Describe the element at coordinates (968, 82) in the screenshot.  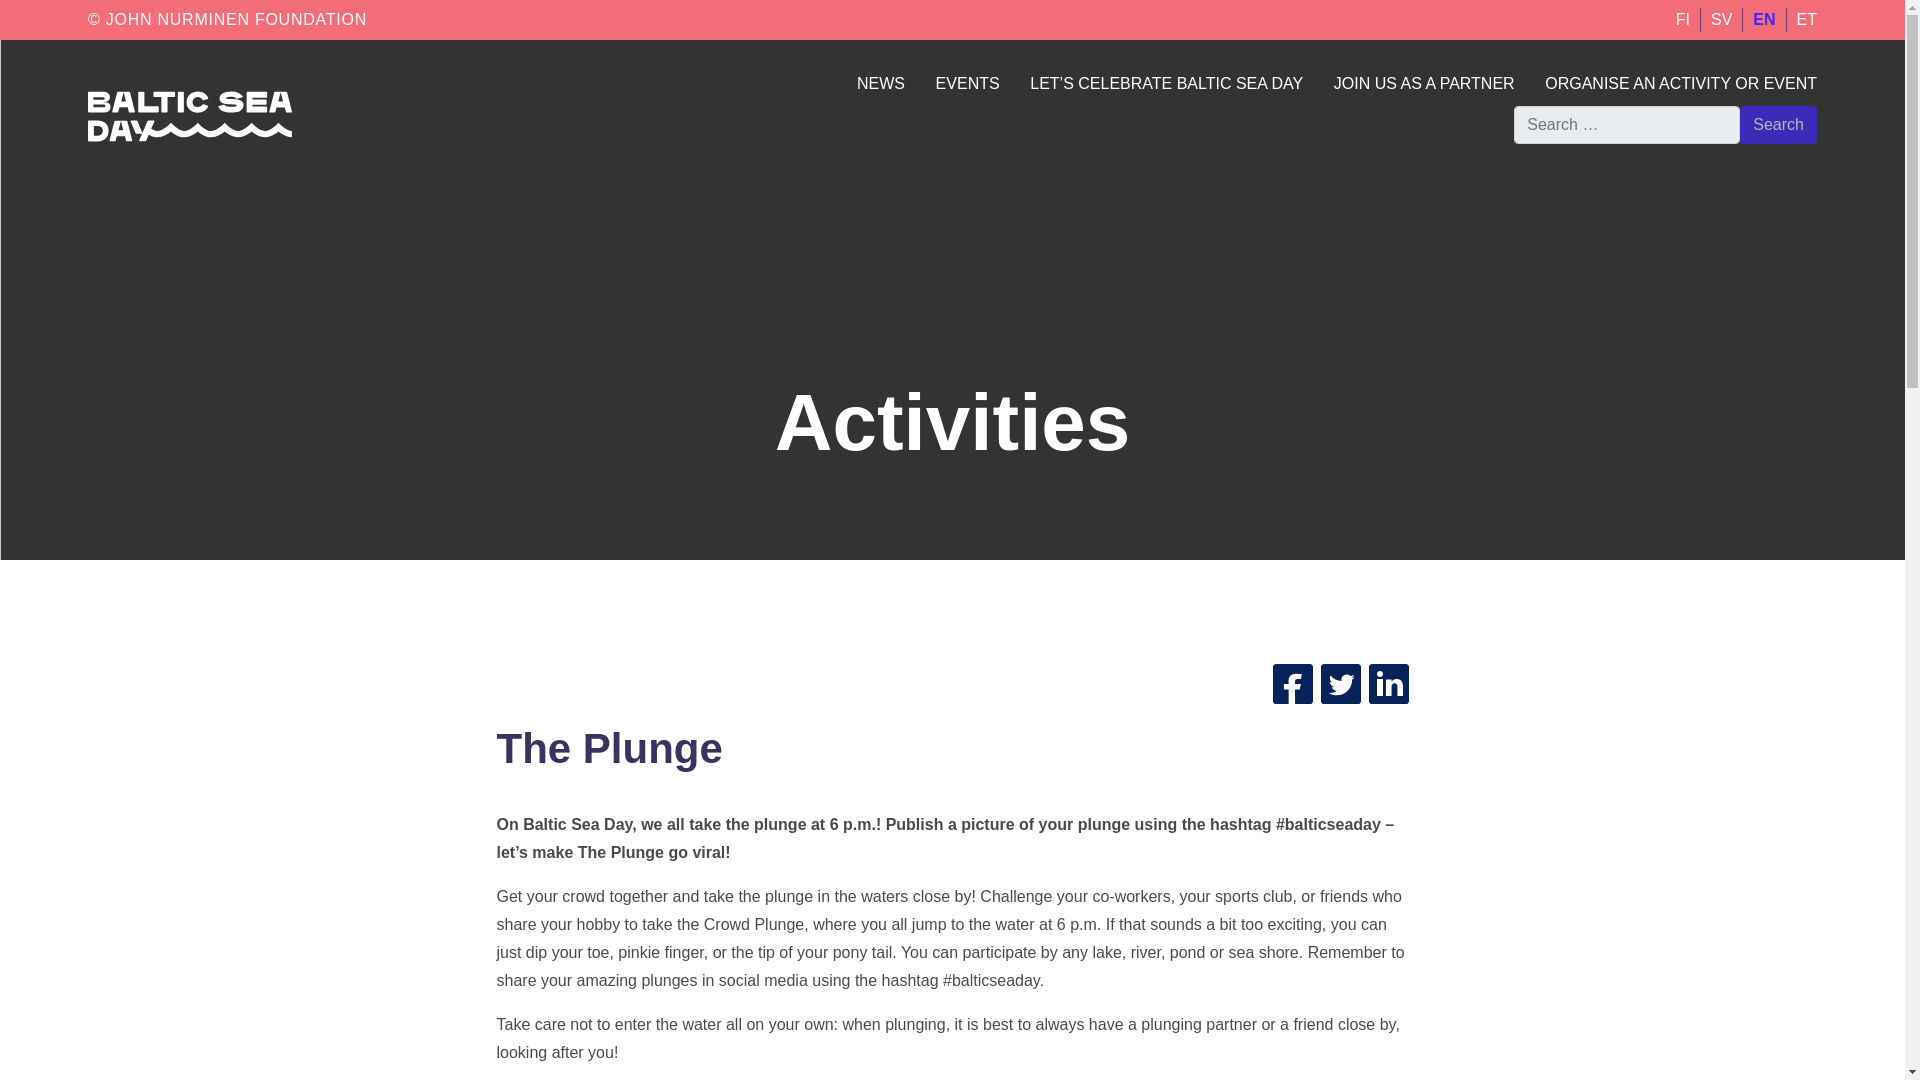
I see `EVENTS` at that location.